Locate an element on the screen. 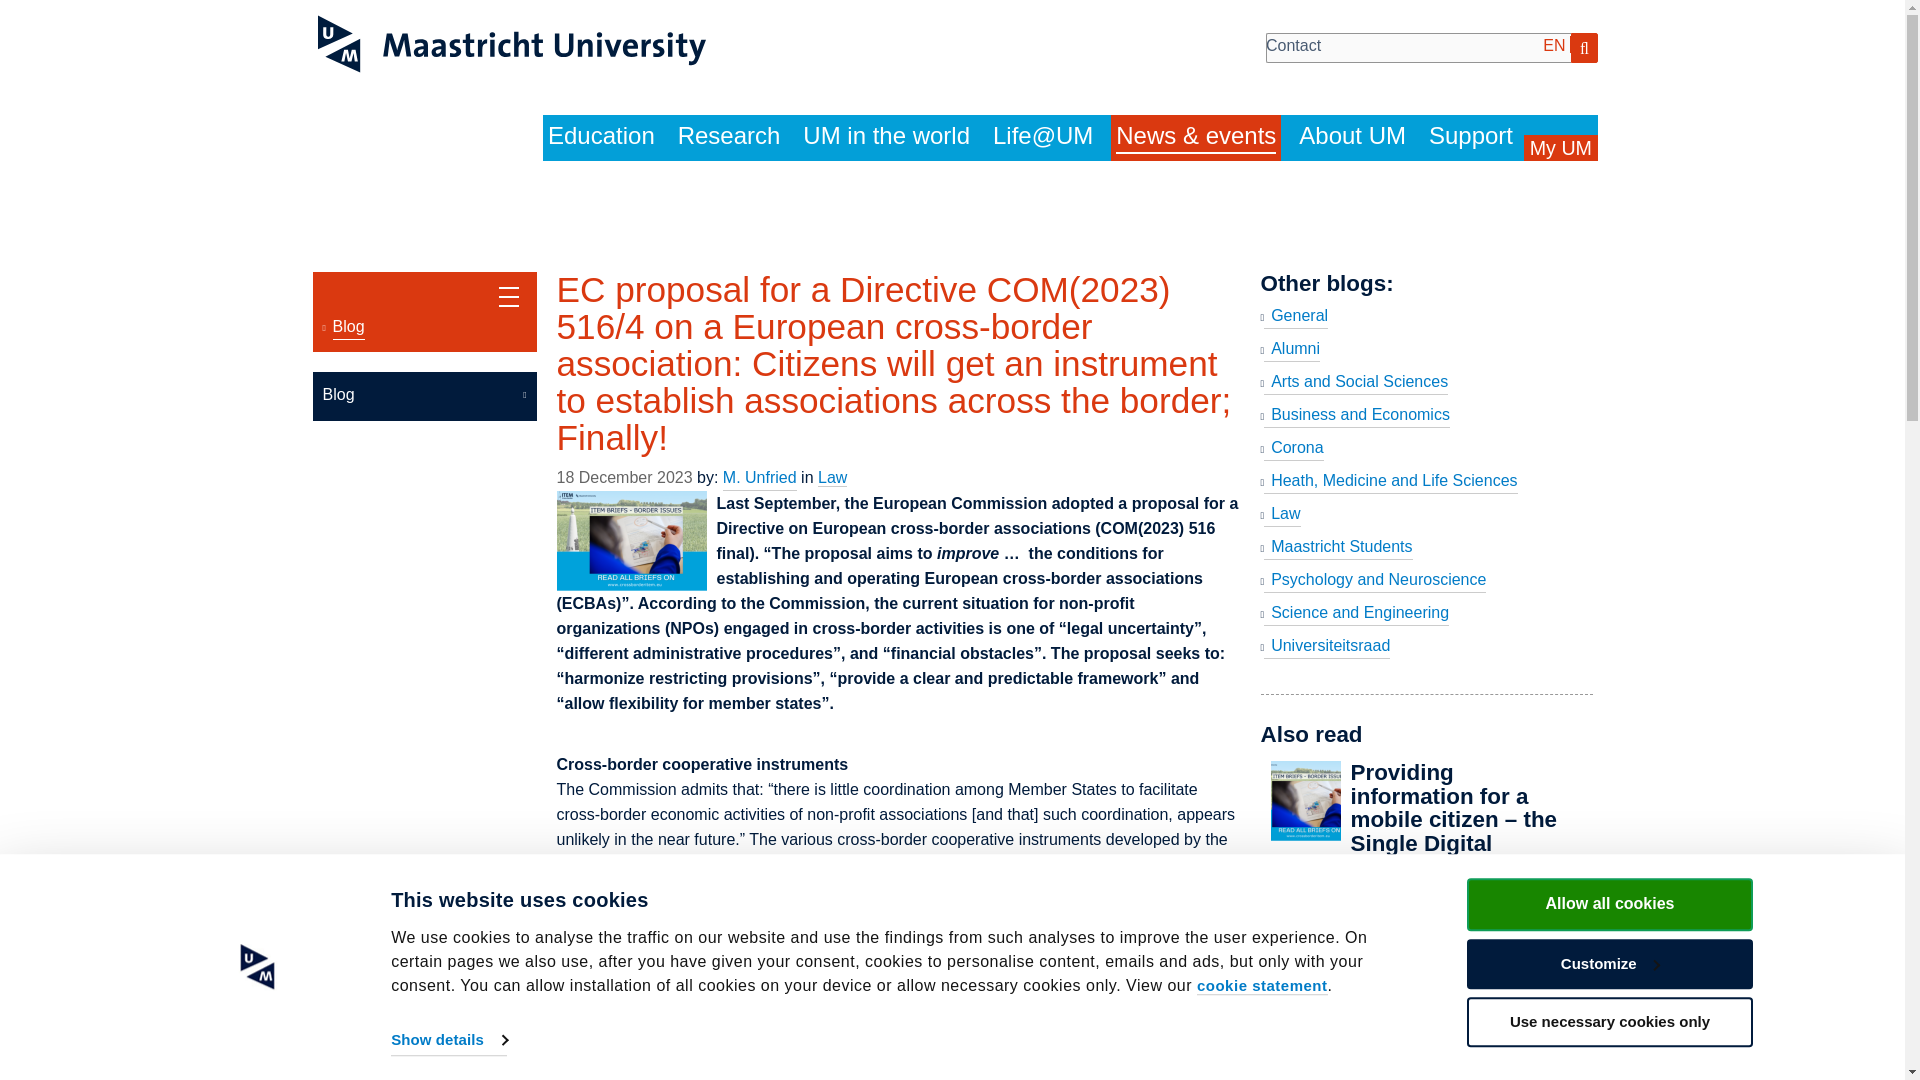 This screenshot has width=1920, height=1080. Show details is located at coordinates (448, 1041).